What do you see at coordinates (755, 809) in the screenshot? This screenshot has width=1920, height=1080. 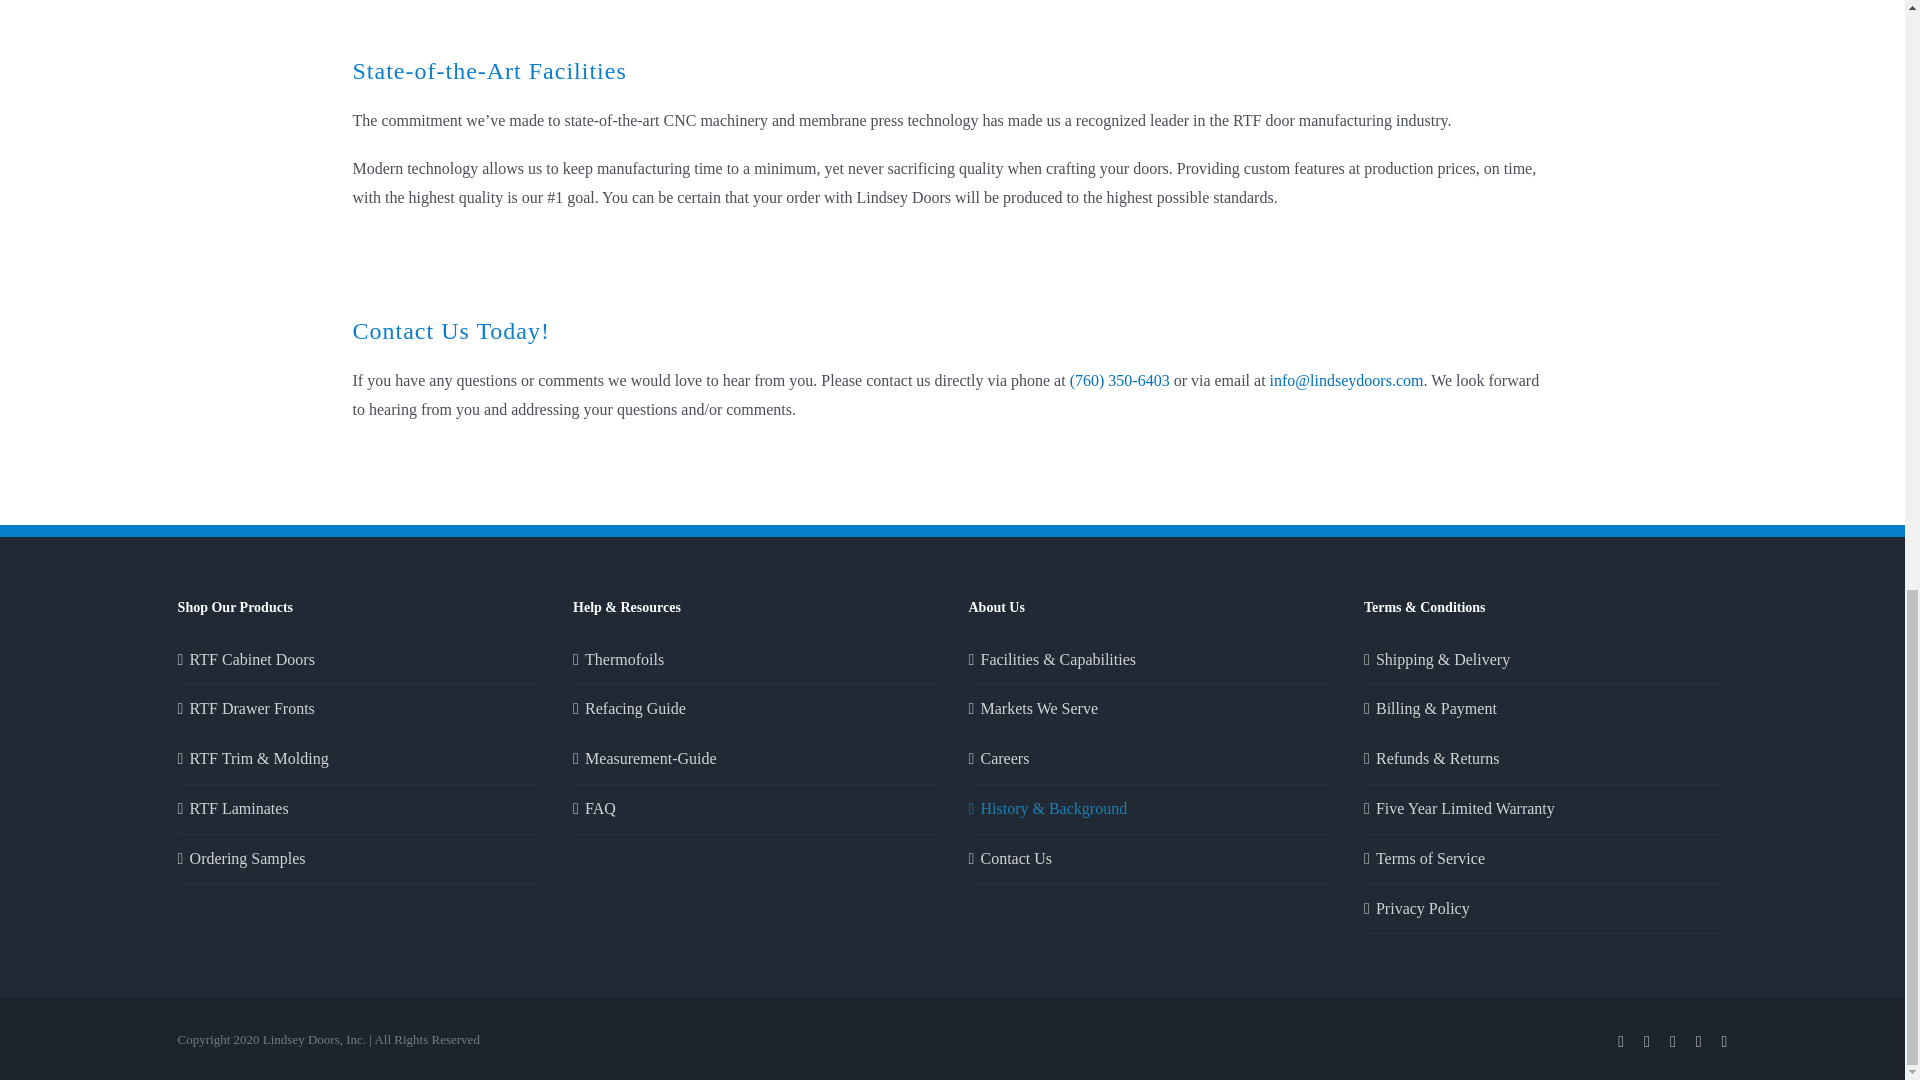 I see `FAQ` at bounding box center [755, 809].